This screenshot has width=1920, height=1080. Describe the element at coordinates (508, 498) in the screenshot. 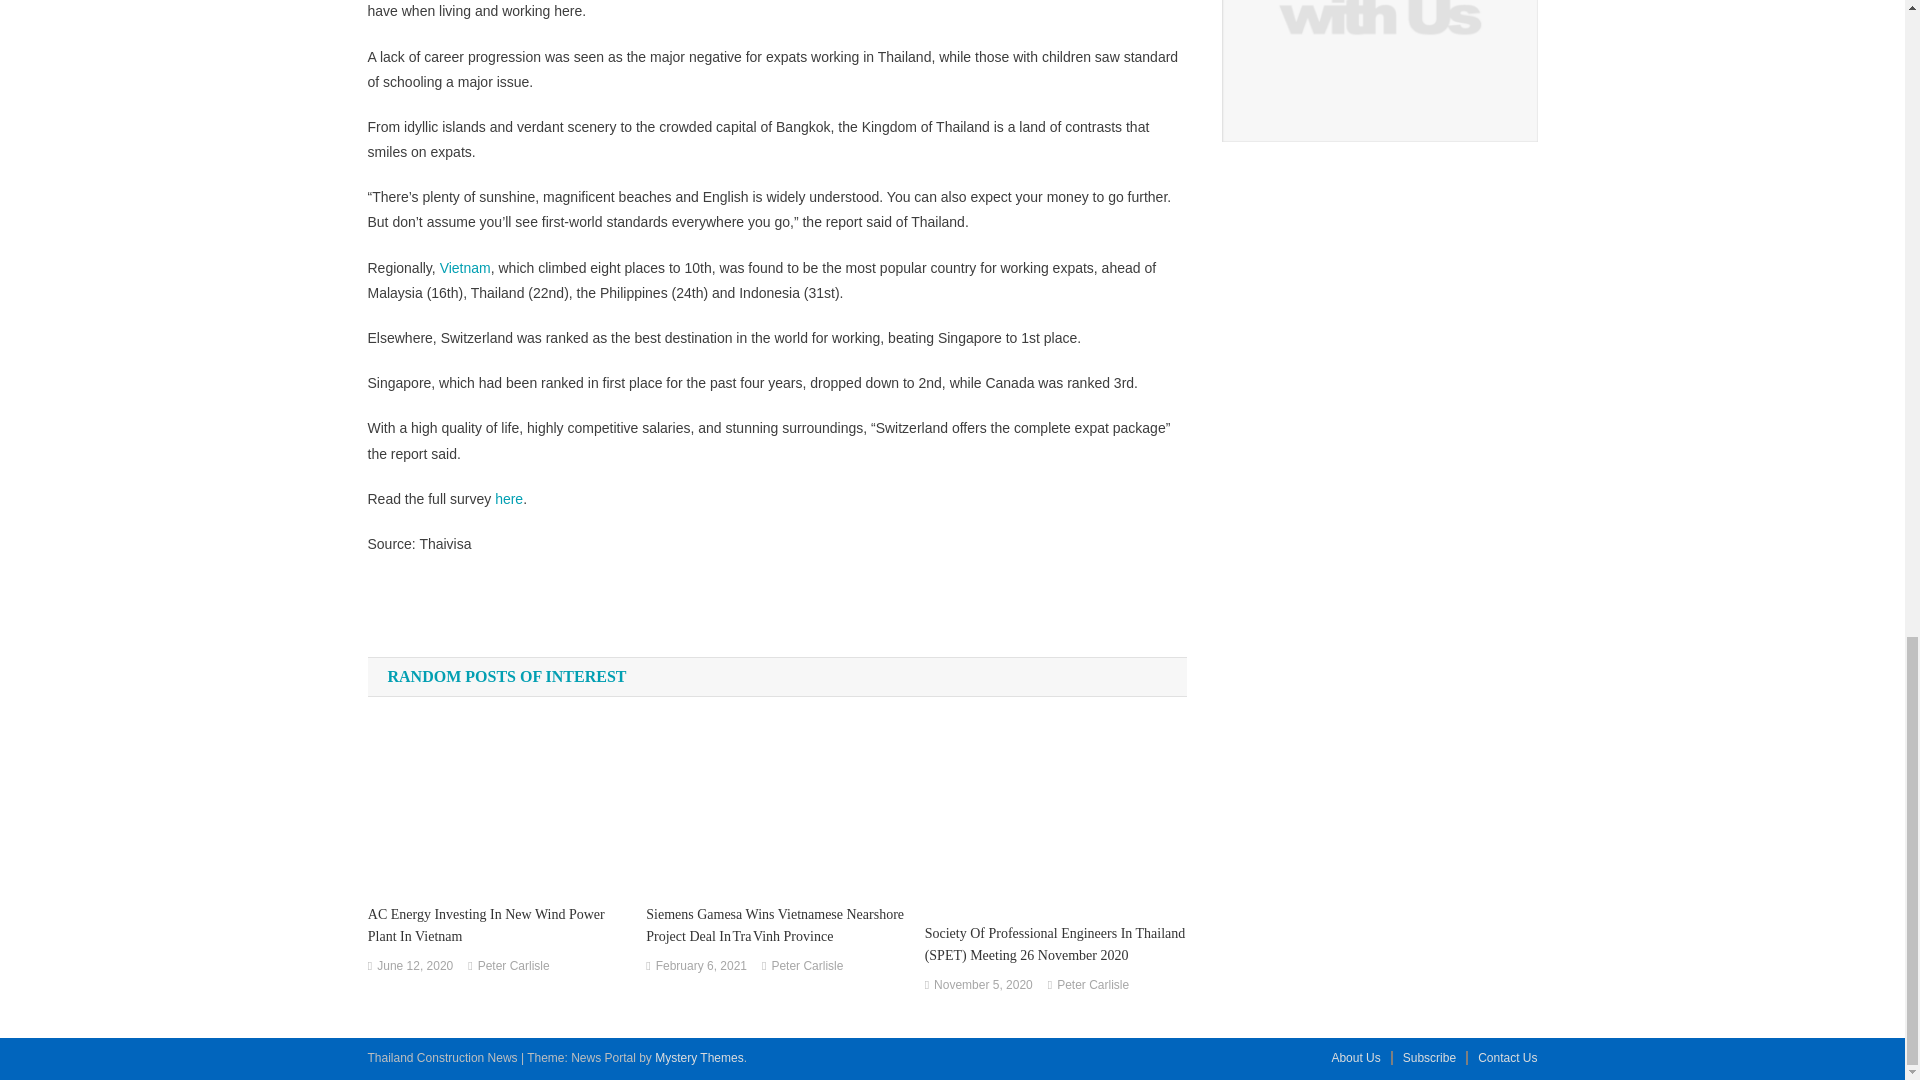

I see `here` at that location.